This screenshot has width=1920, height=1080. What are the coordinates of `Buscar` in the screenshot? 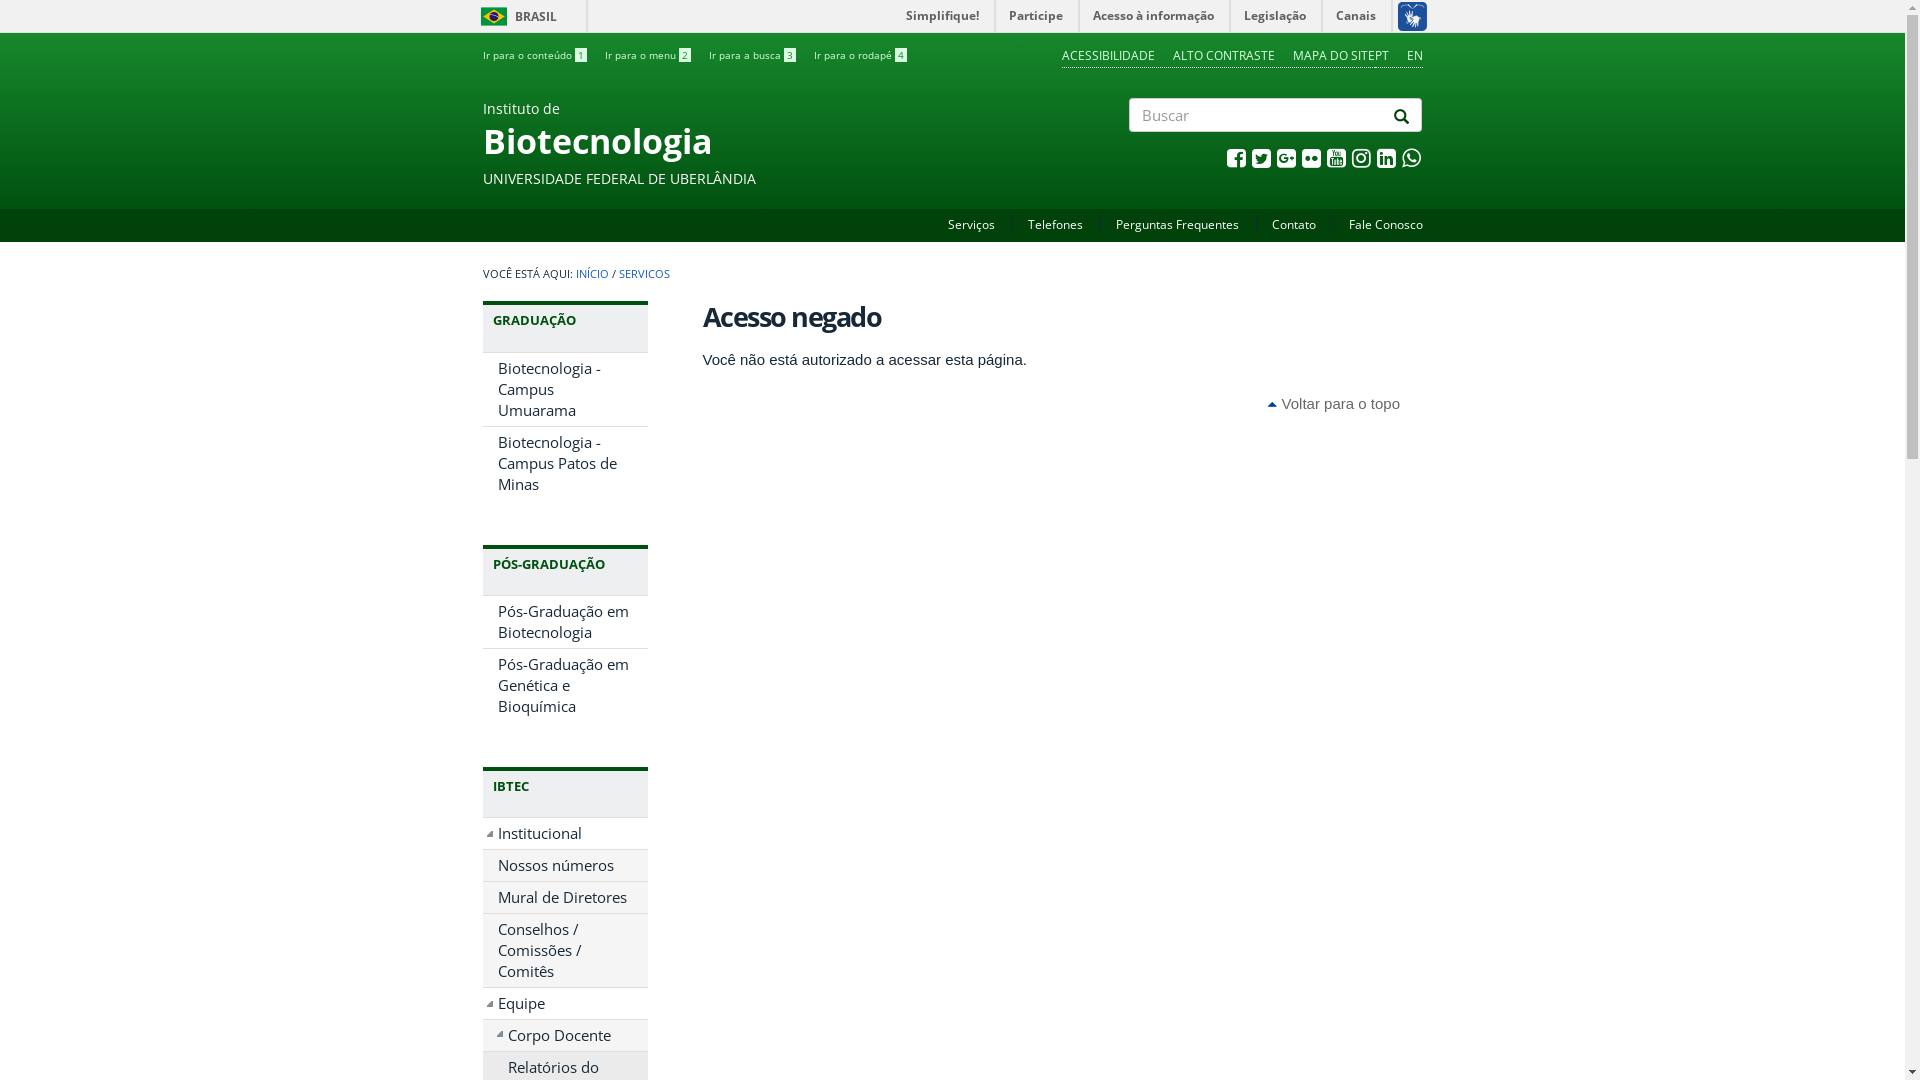 It's located at (1130, 149).